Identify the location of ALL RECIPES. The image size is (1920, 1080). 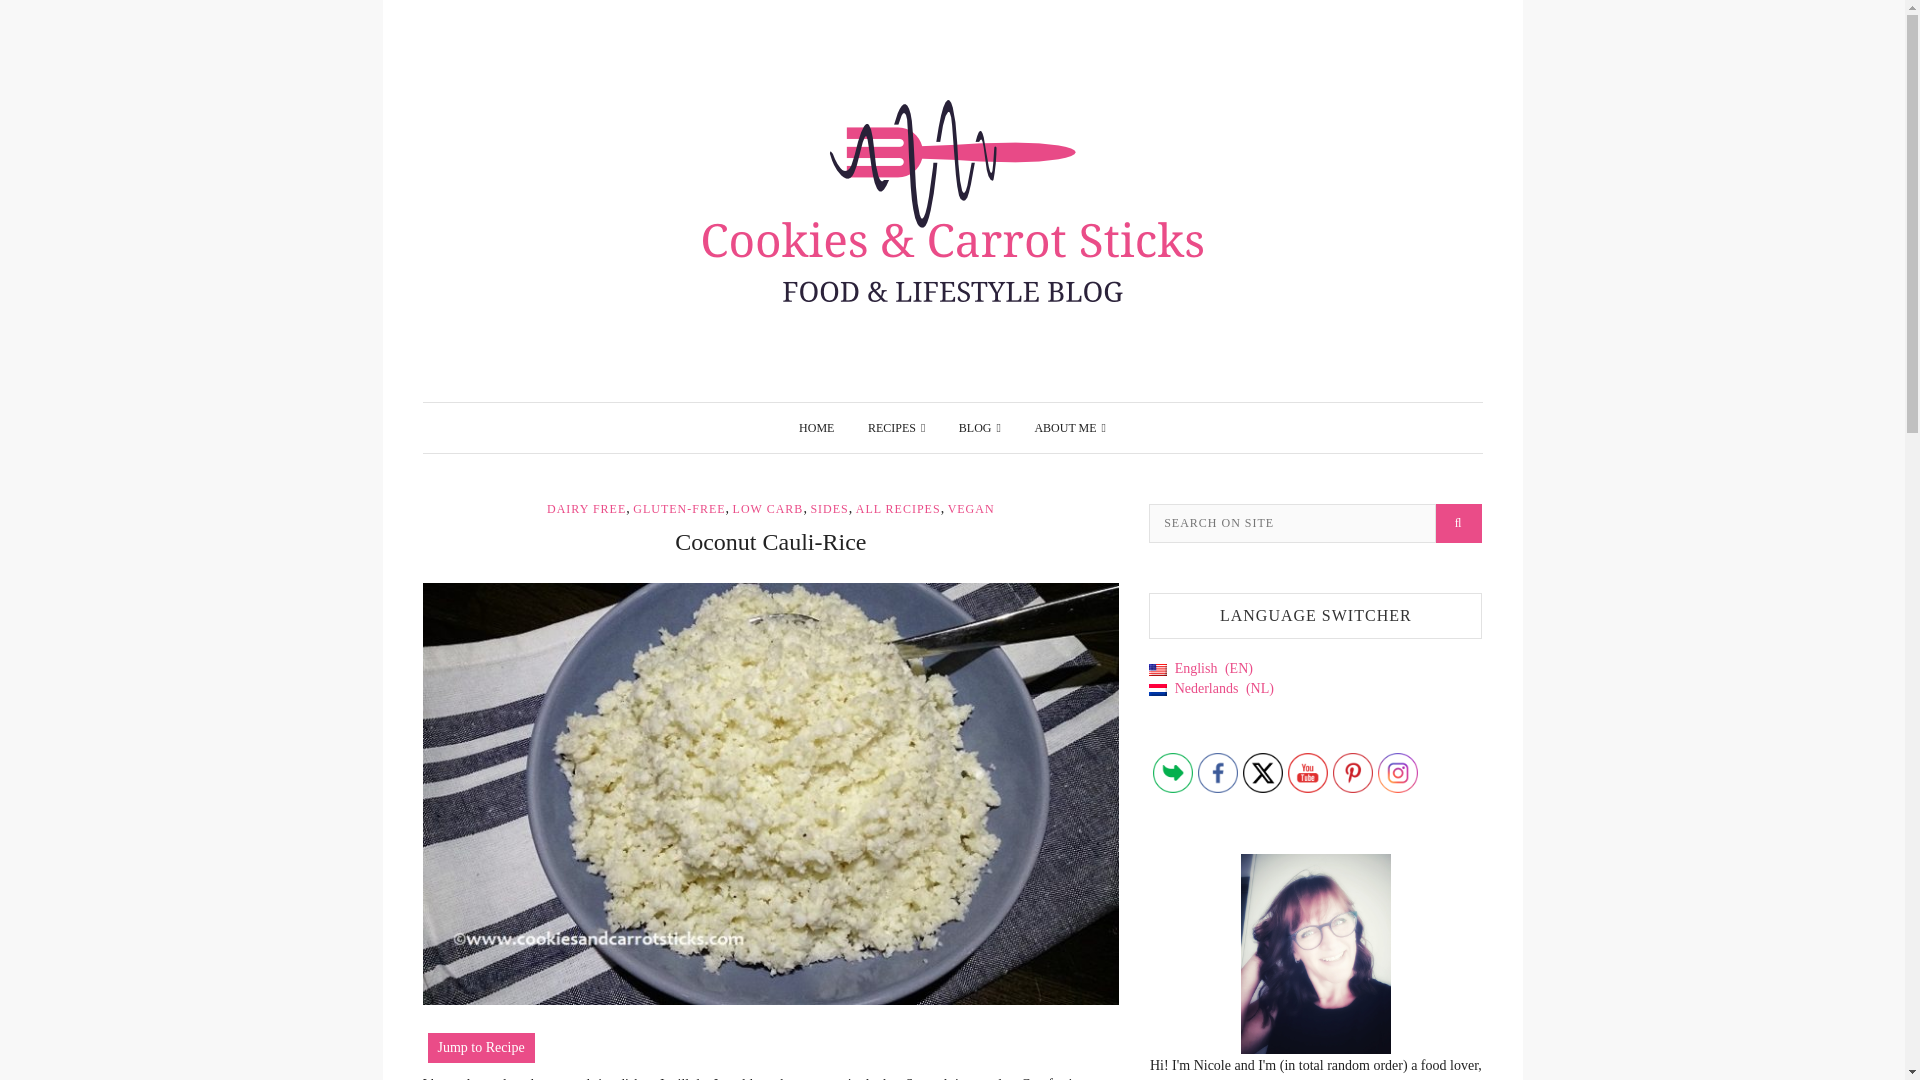
(898, 509).